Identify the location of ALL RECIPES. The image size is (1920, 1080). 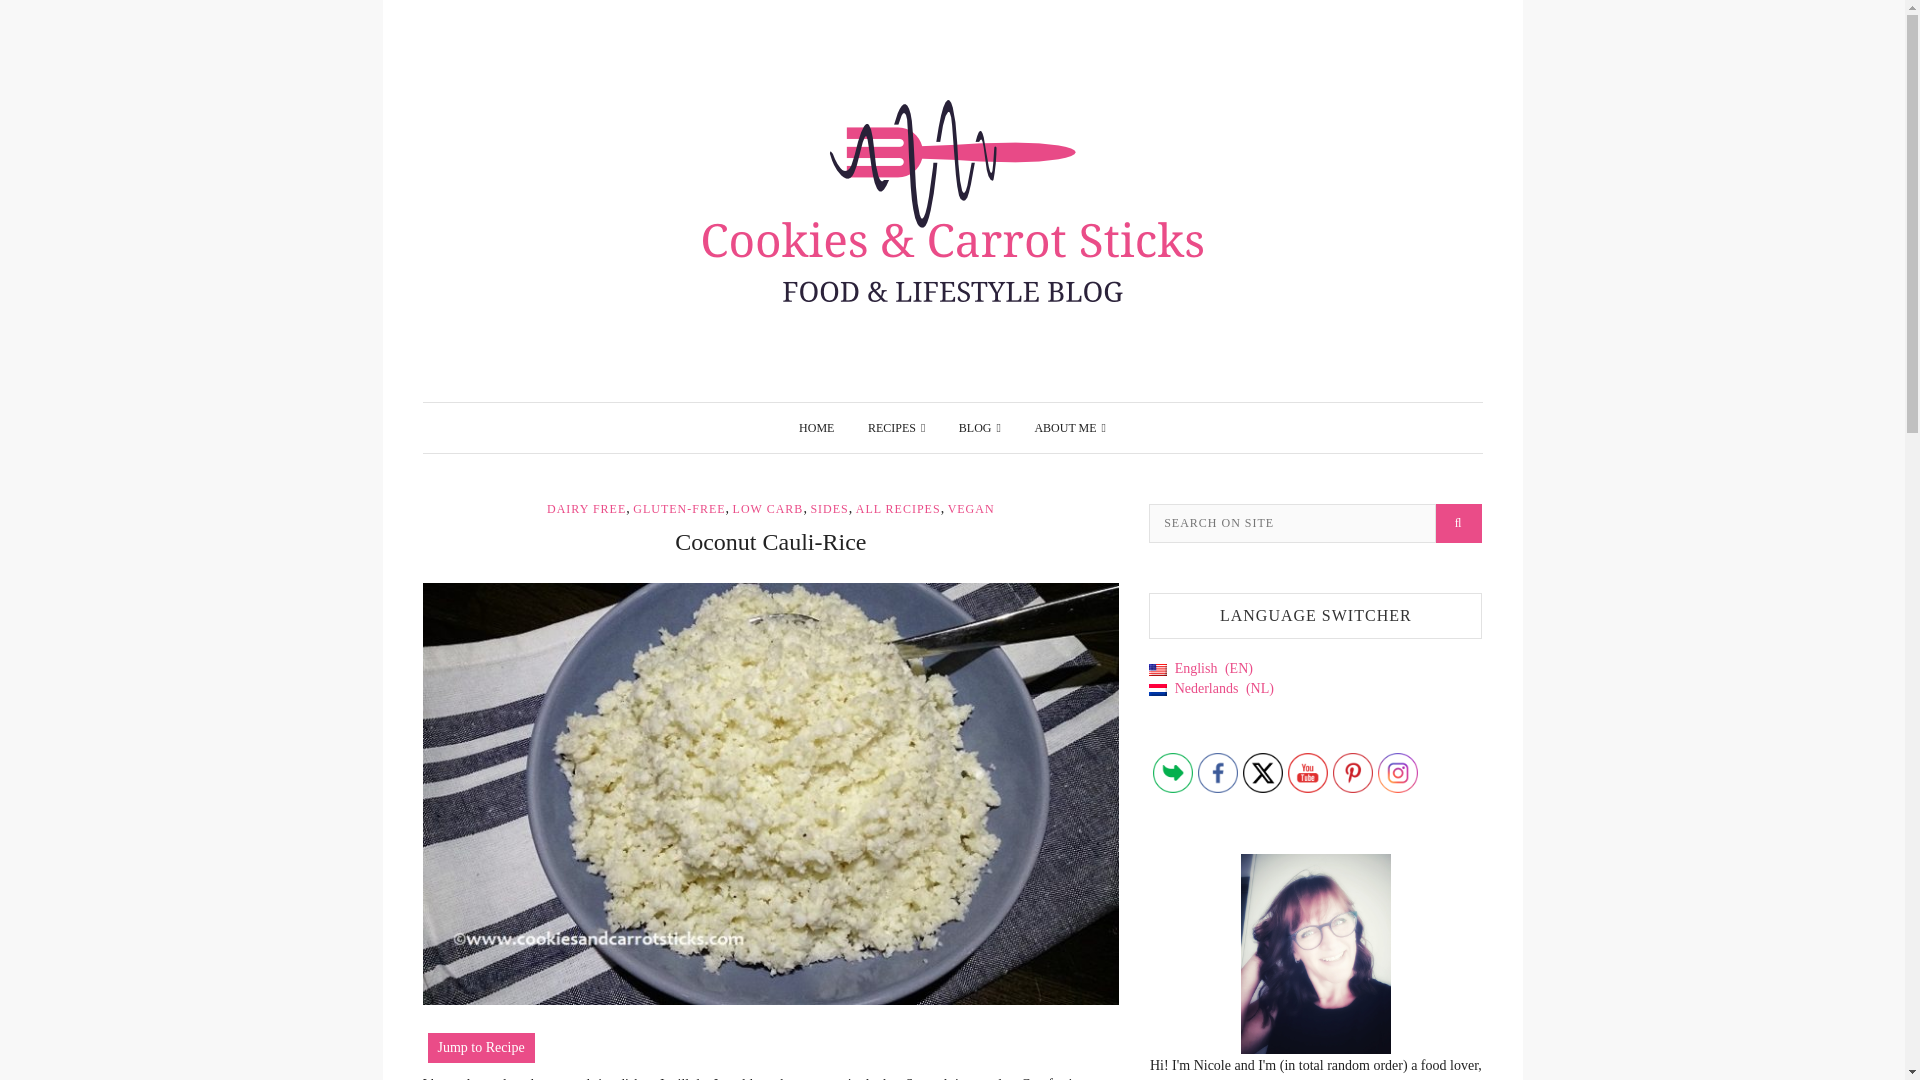
(898, 509).